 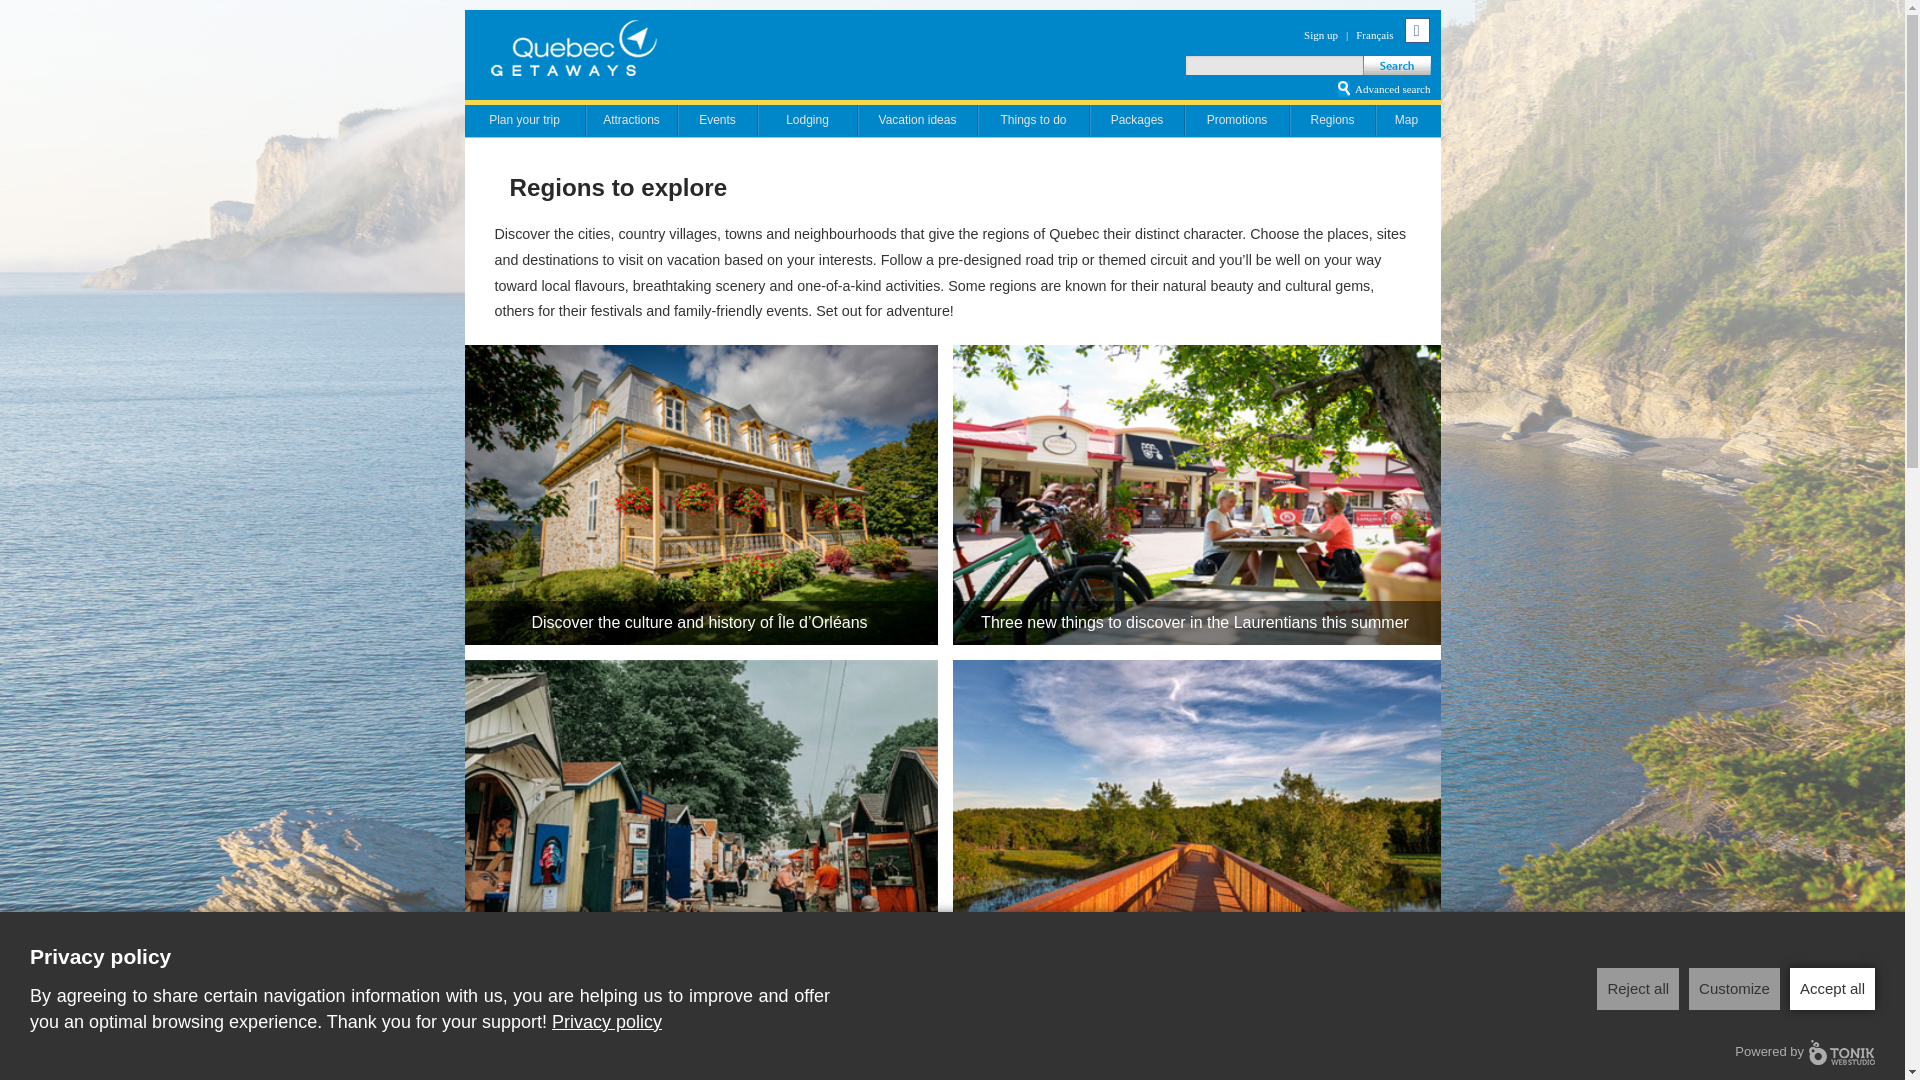 I want to click on Advanced search, so click(x=1392, y=88).